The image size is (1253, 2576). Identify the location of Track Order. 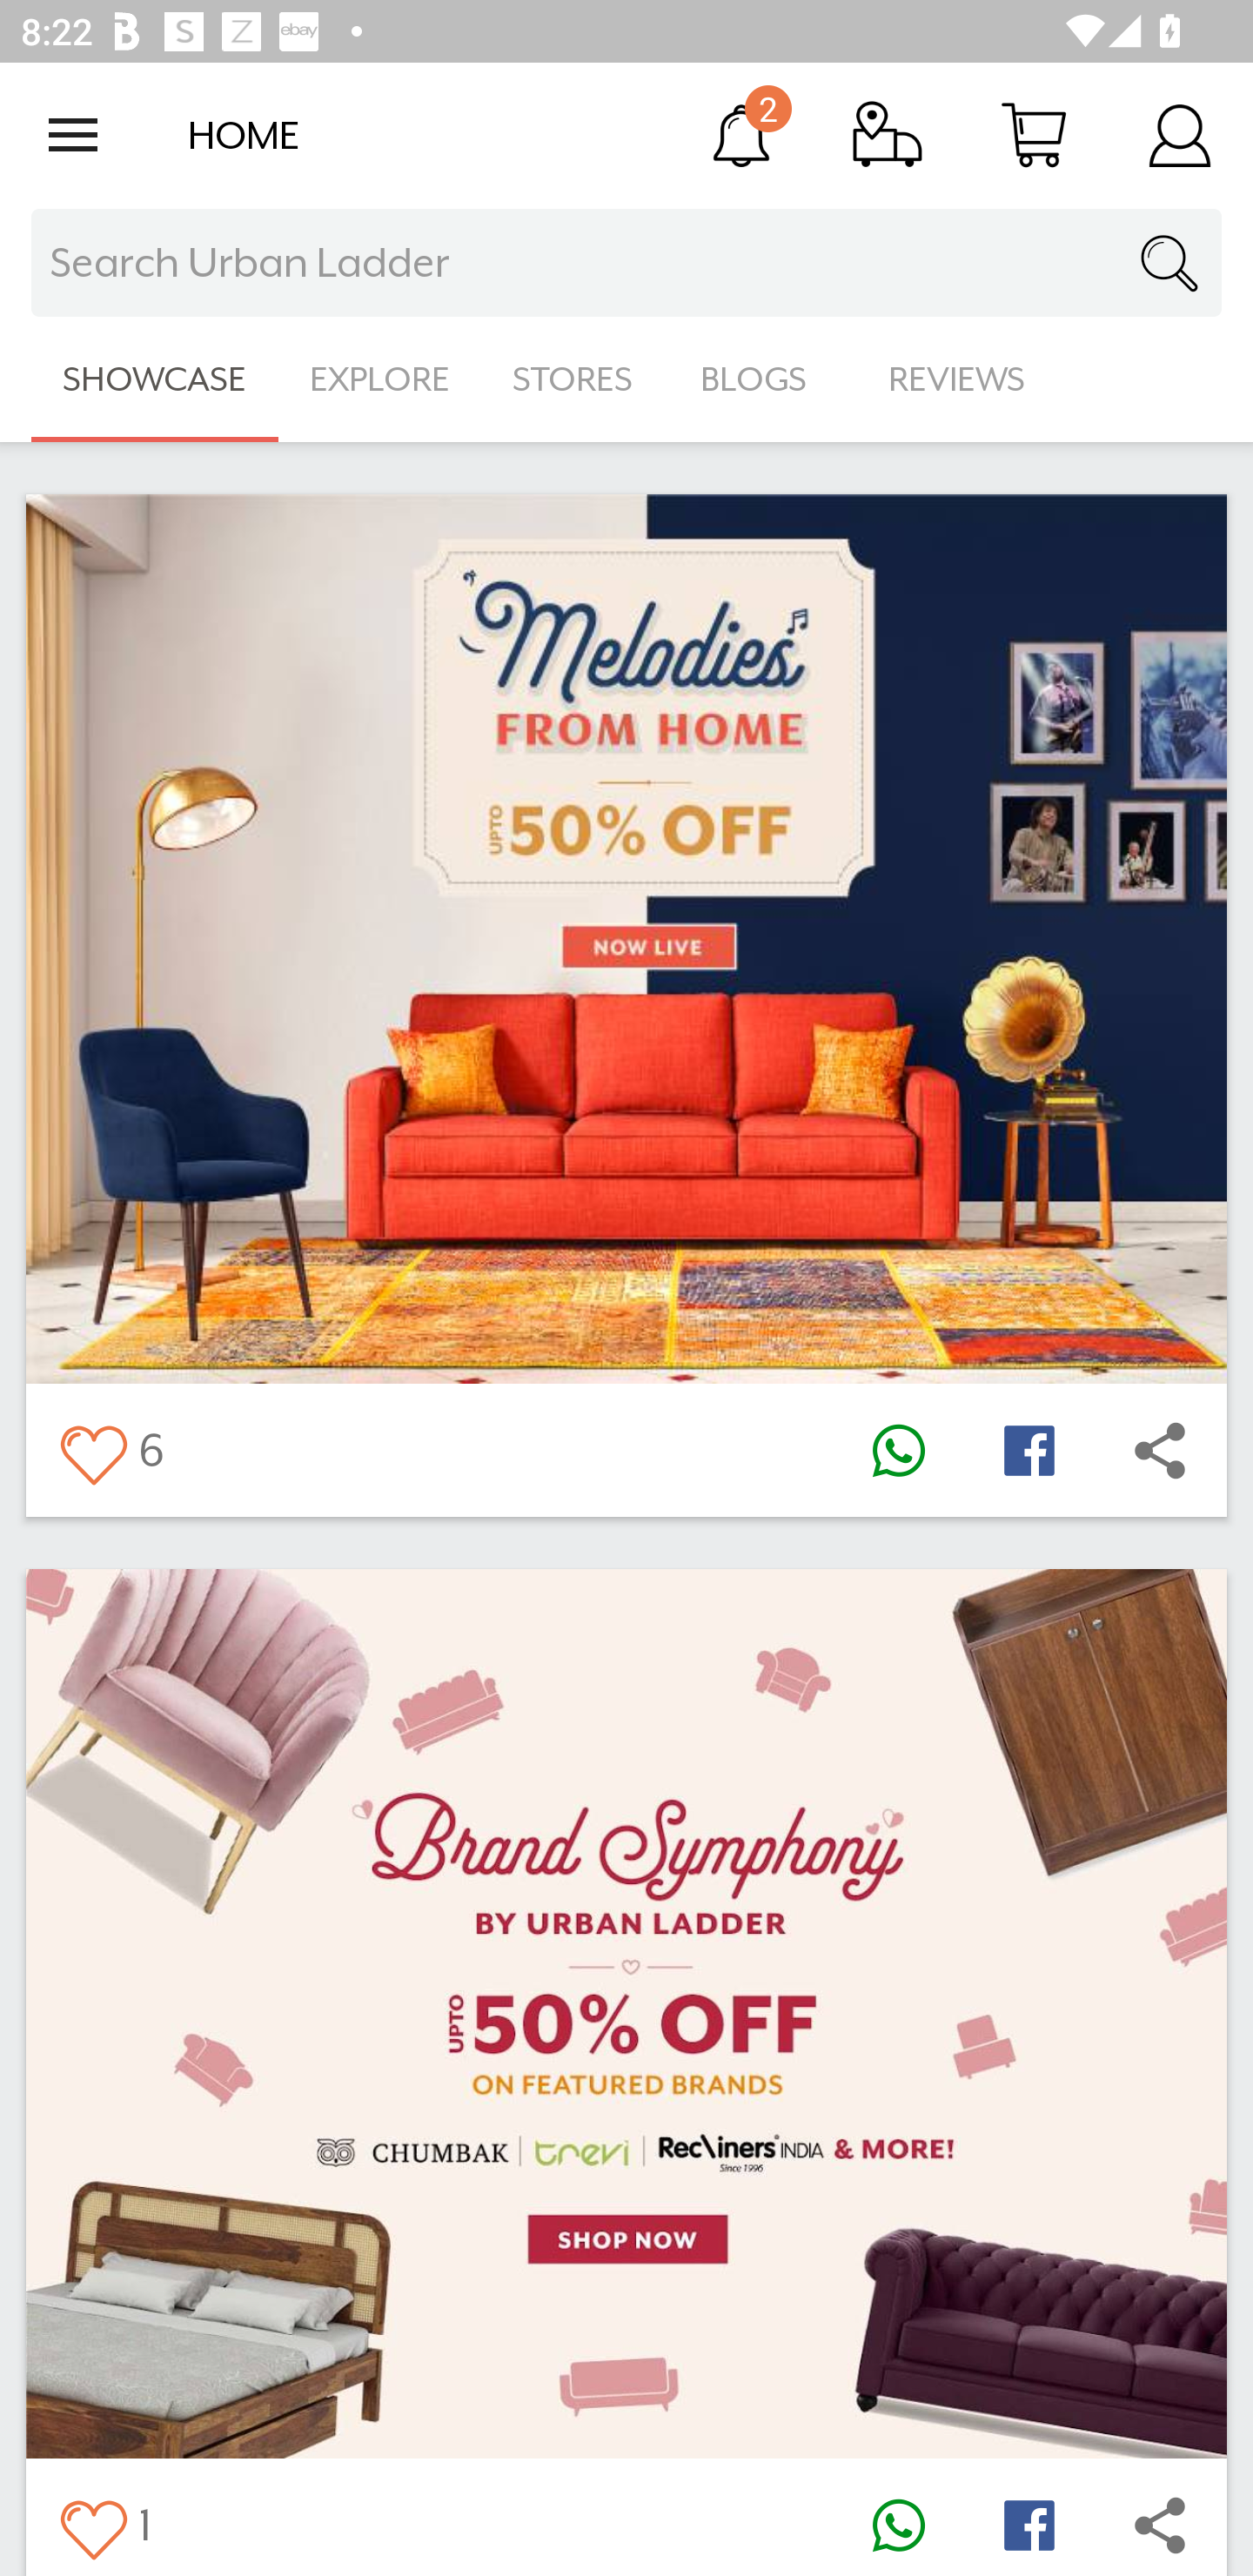
(888, 134).